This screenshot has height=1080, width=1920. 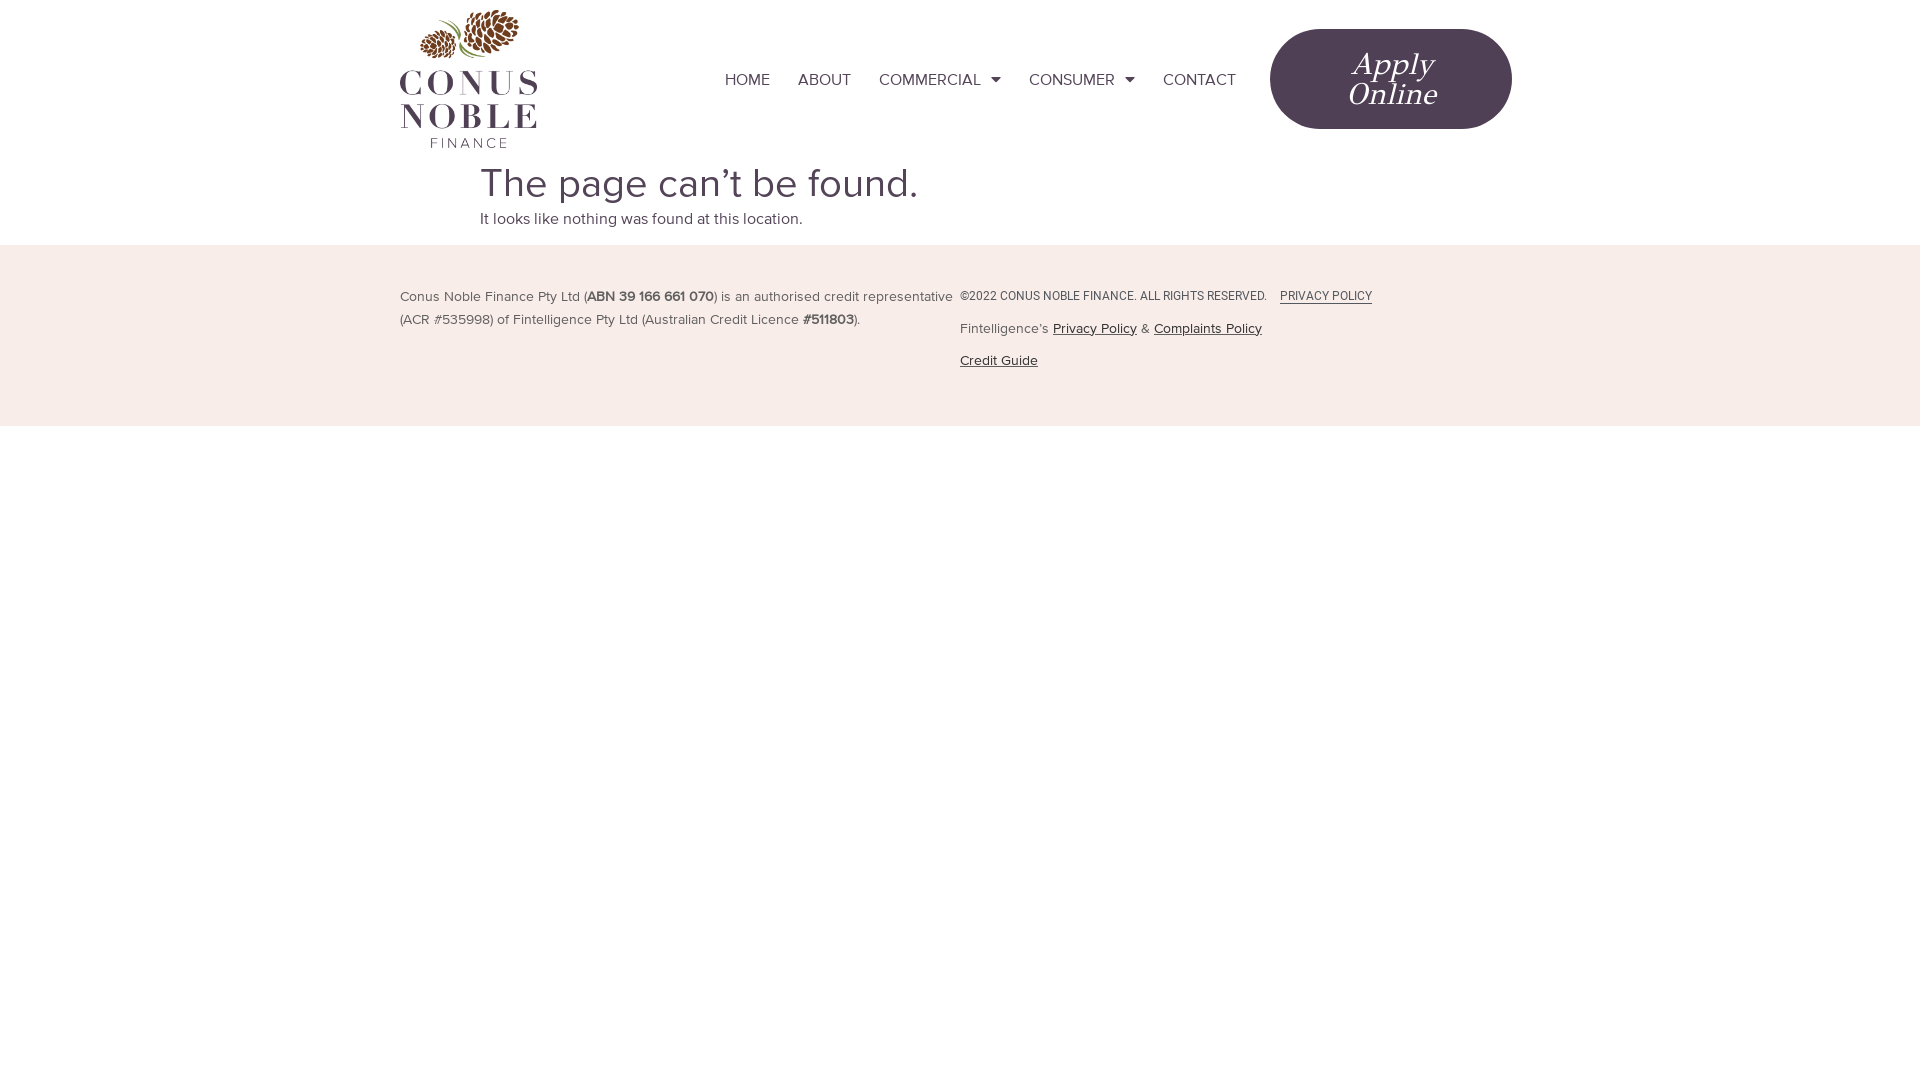 What do you see at coordinates (940, 79) in the screenshot?
I see `COMMERCIAL` at bounding box center [940, 79].